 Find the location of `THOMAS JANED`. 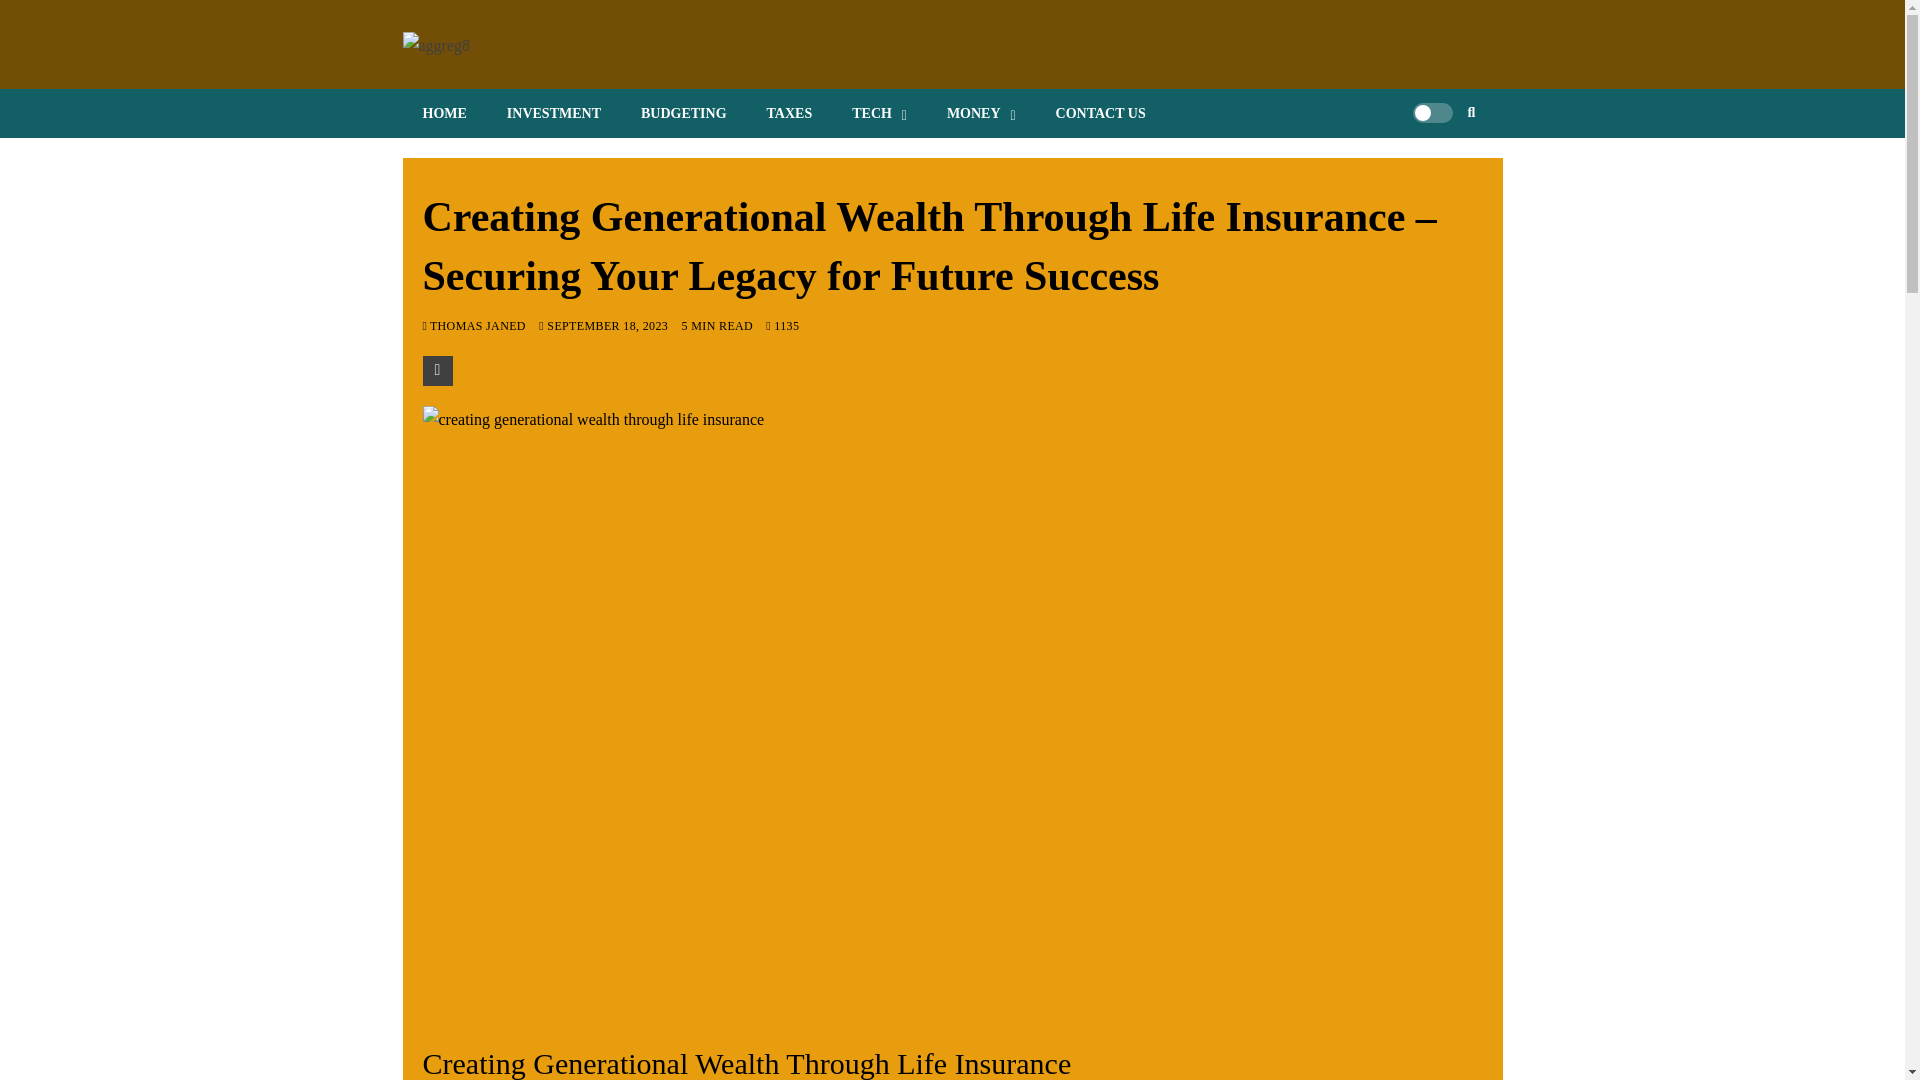

THOMAS JANED is located at coordinates (480, 325).